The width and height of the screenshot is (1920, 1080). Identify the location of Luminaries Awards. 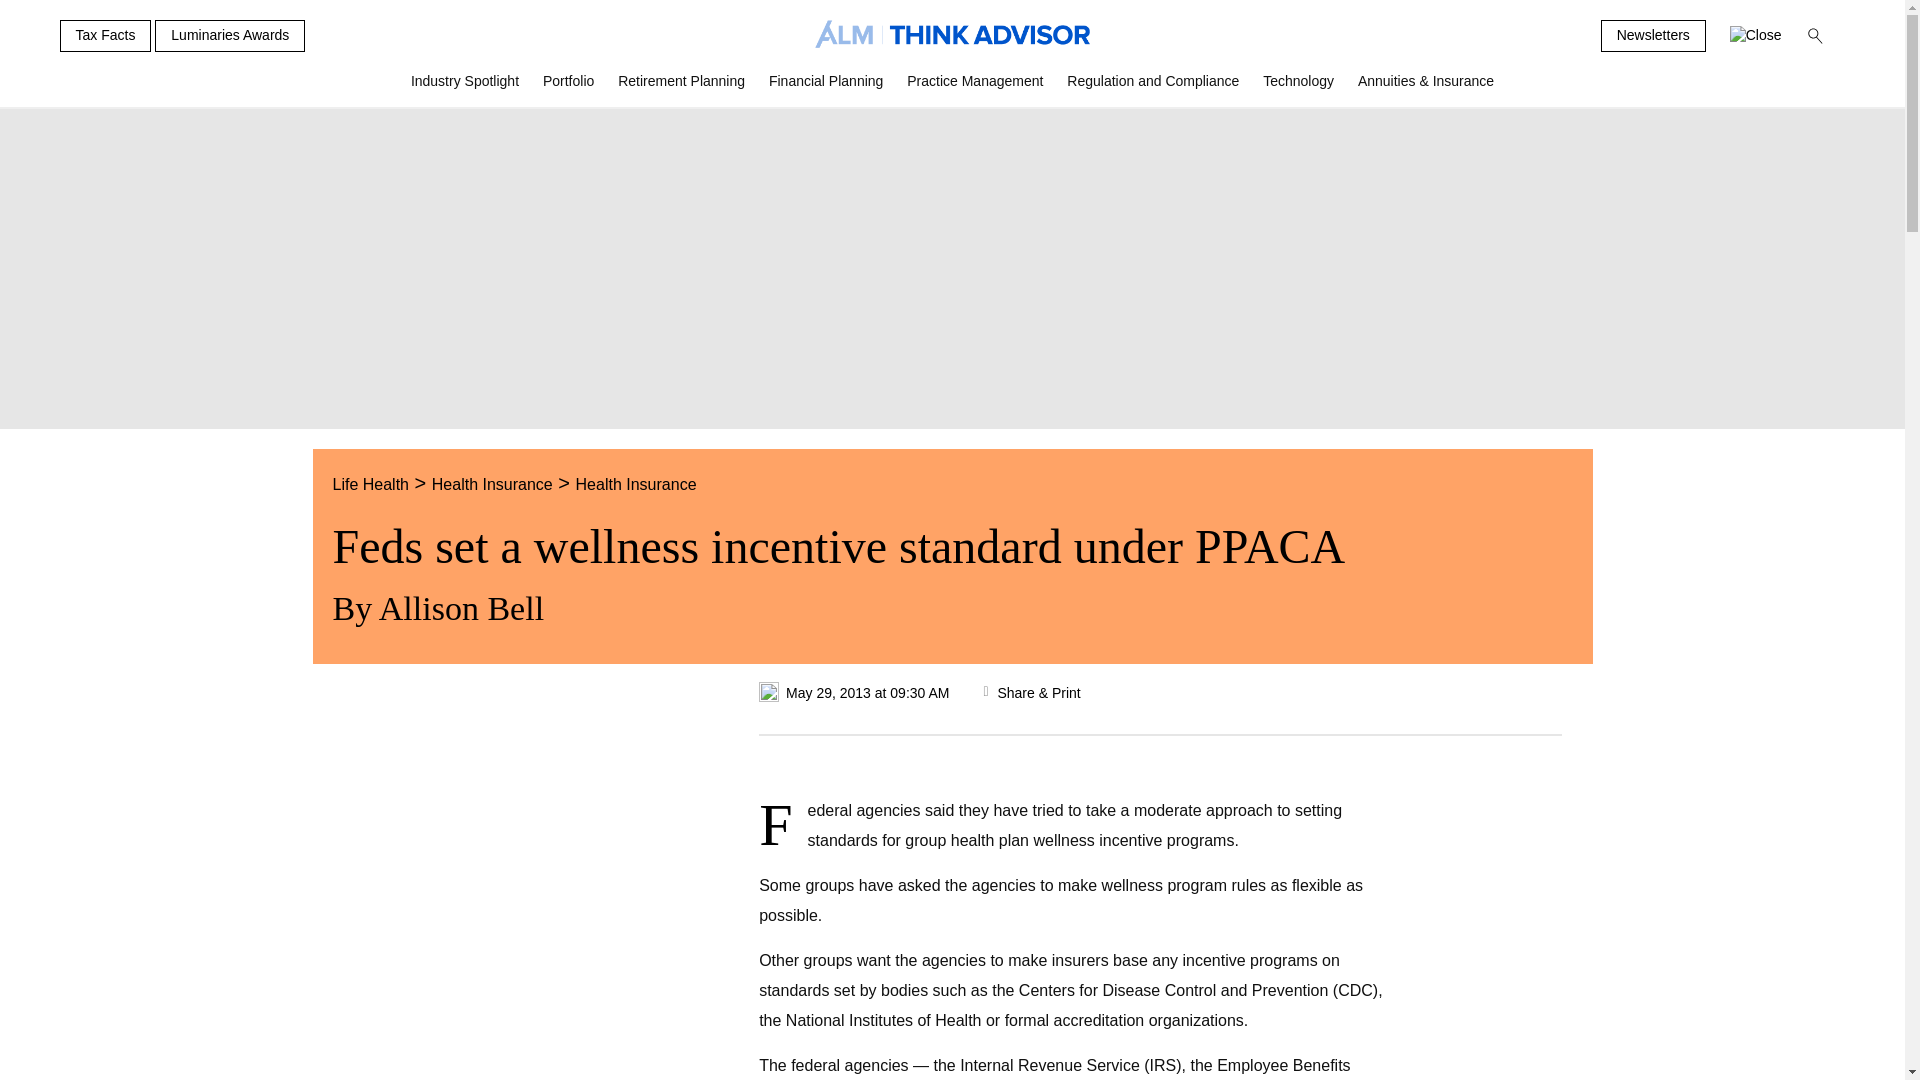
(230, 36).